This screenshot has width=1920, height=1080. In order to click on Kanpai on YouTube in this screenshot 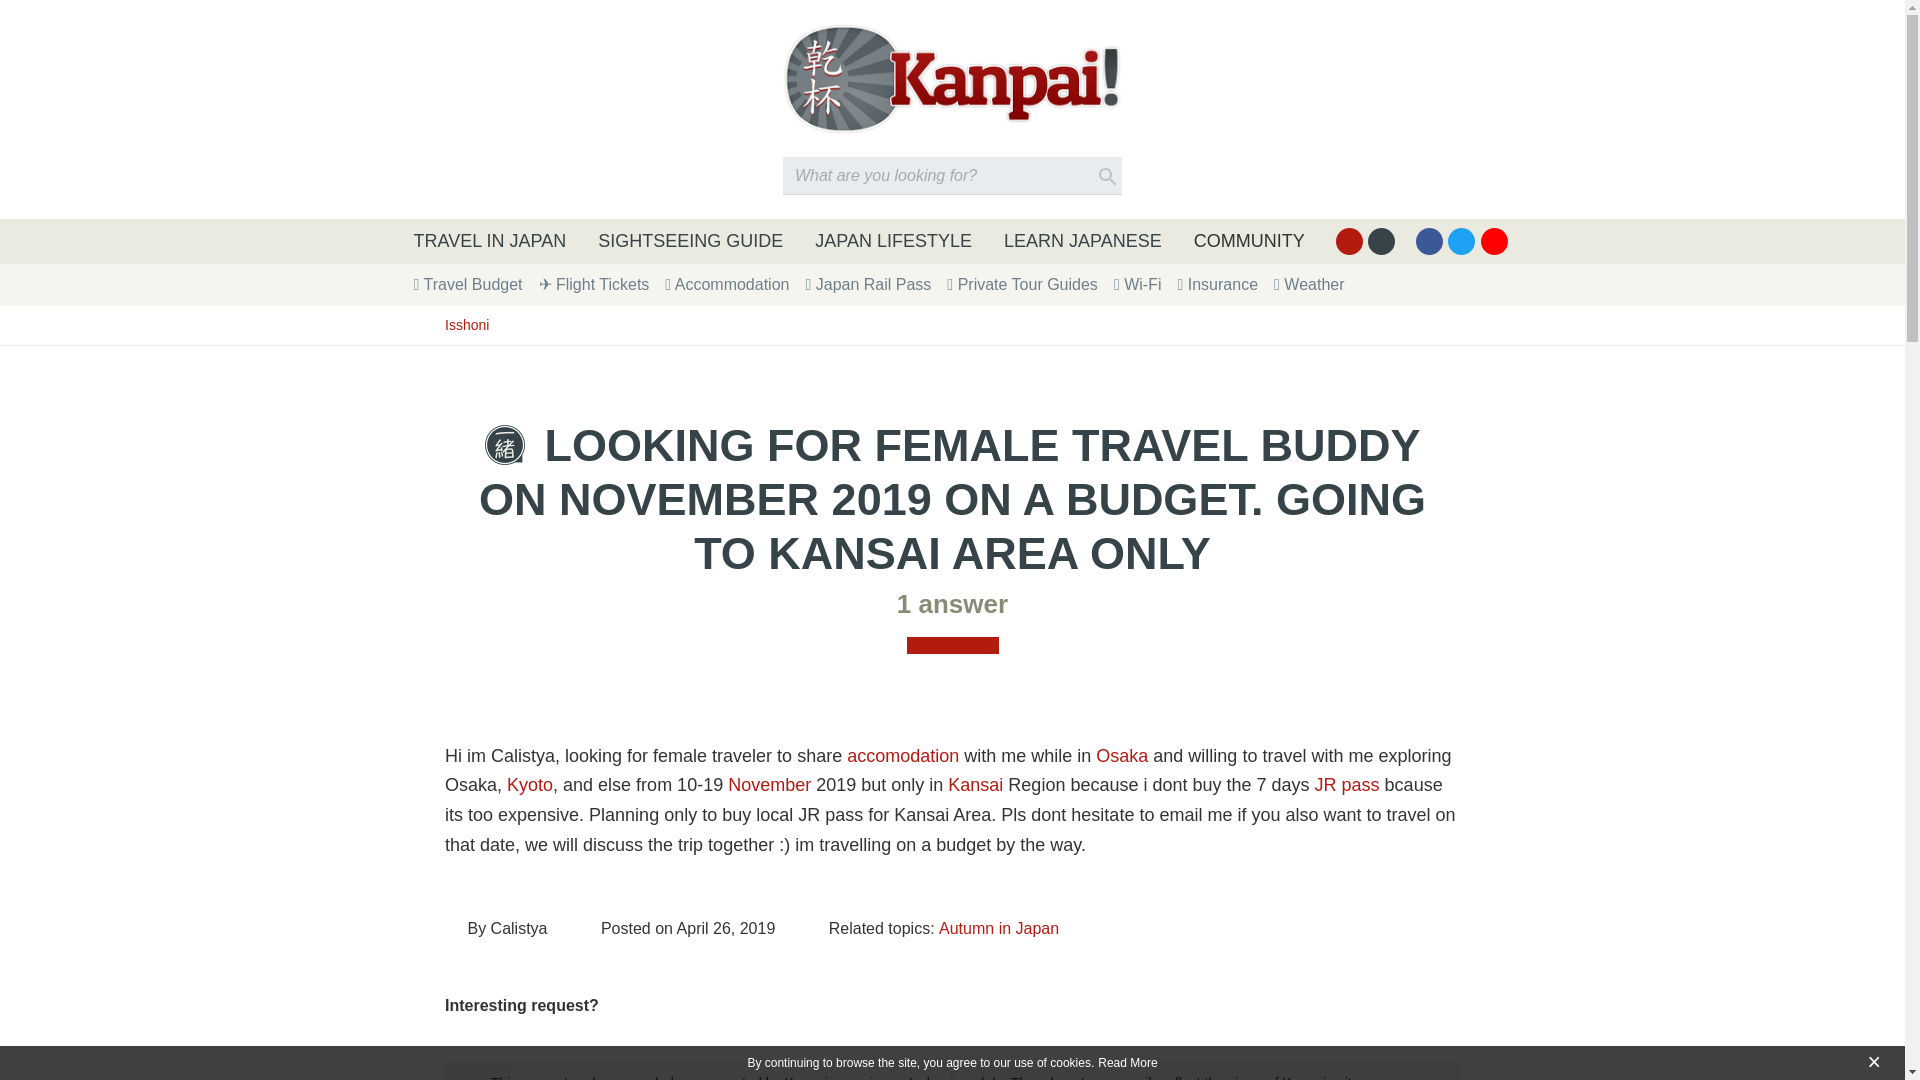, I will do `click(1494, 240)`.